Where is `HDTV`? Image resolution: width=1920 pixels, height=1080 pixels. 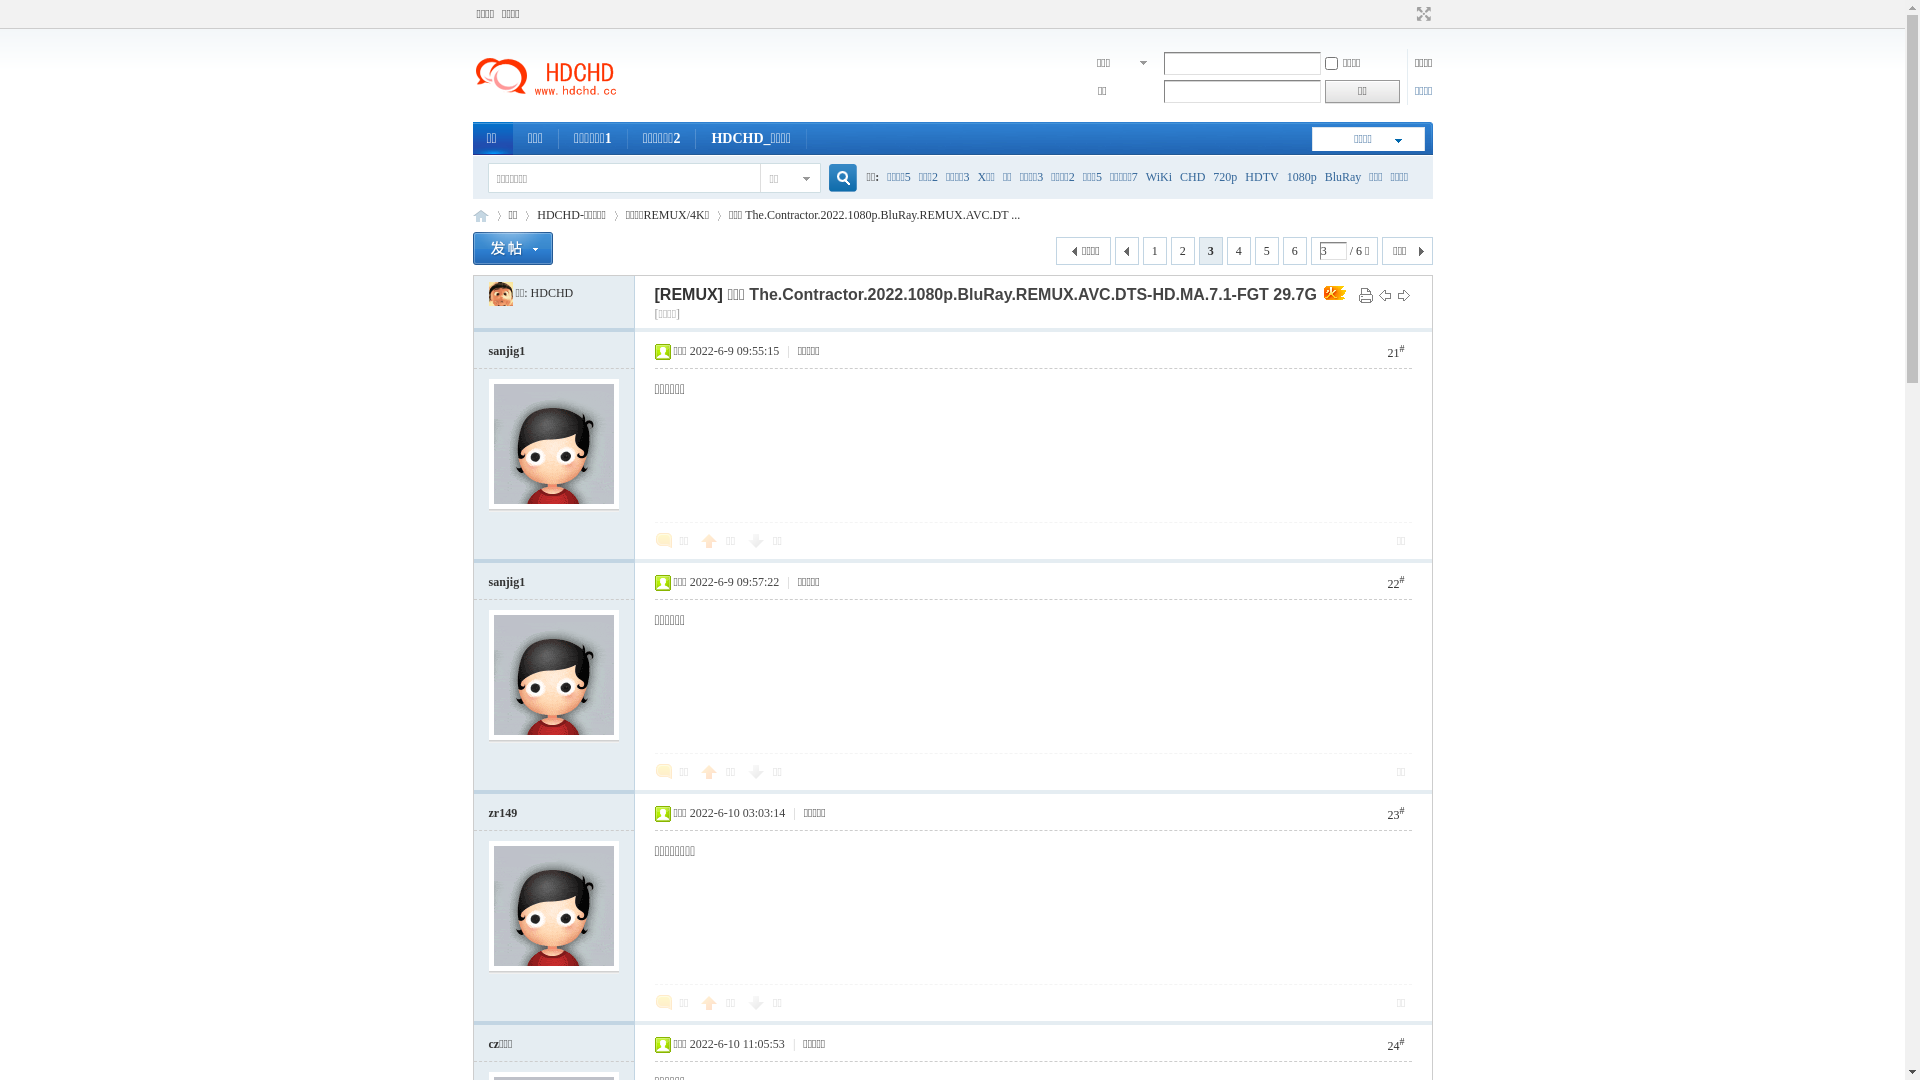 HDTV is located at coordinates (1262, 176).